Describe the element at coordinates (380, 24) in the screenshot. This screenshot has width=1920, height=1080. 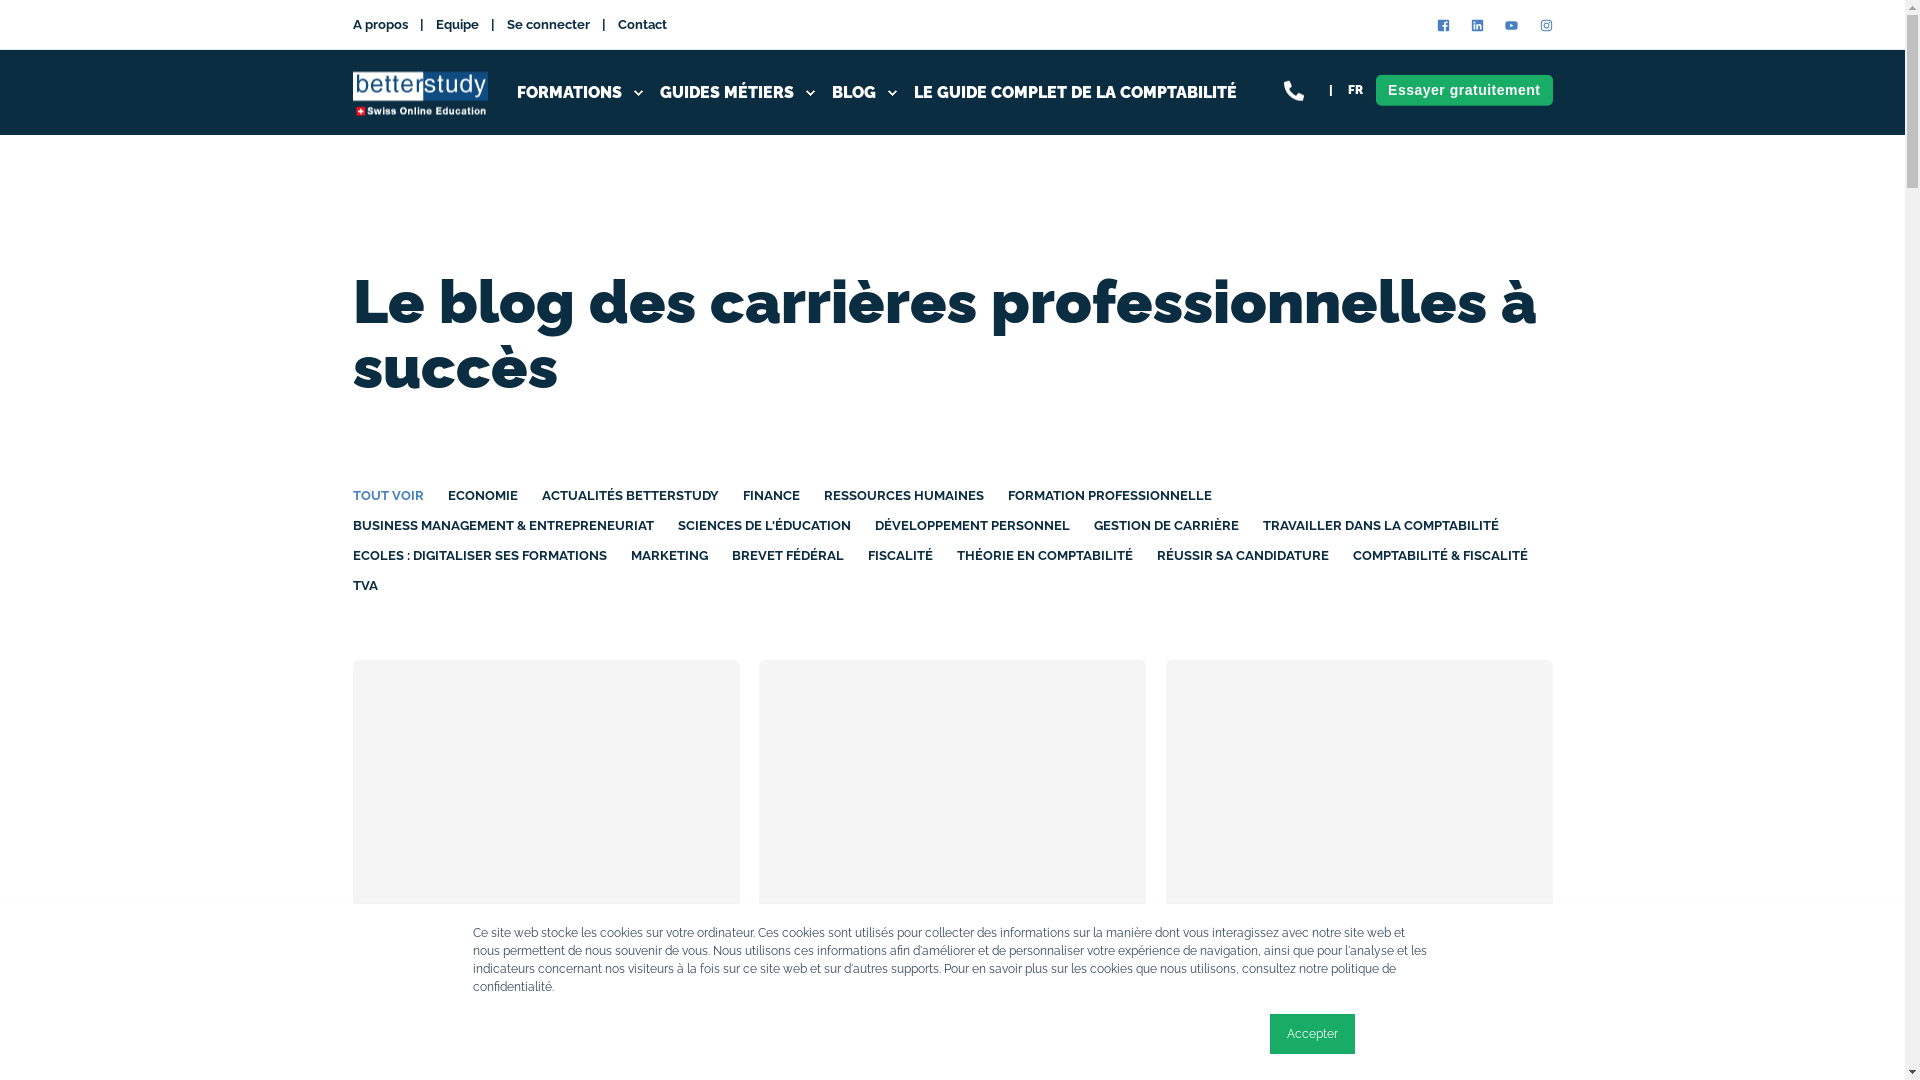
I see `A propos` at that location.